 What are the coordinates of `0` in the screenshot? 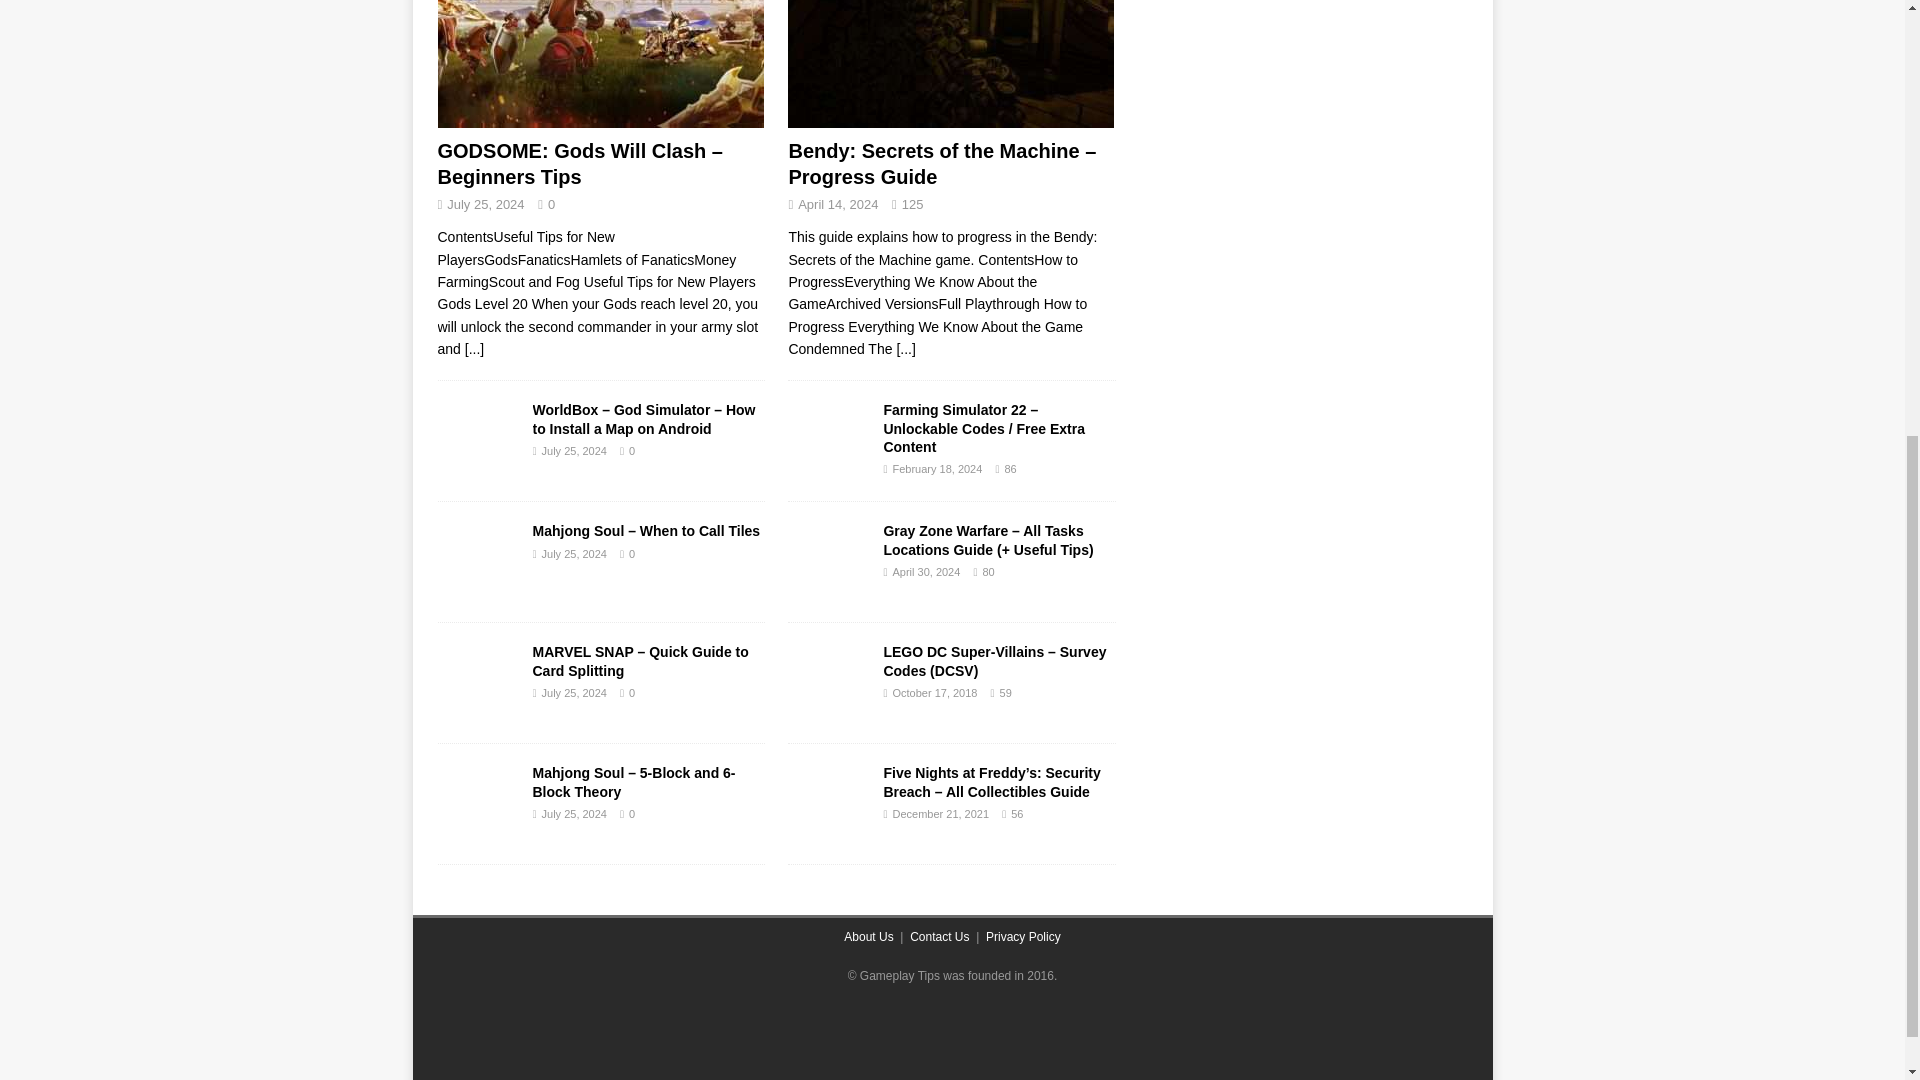 It's located at (632, 692).